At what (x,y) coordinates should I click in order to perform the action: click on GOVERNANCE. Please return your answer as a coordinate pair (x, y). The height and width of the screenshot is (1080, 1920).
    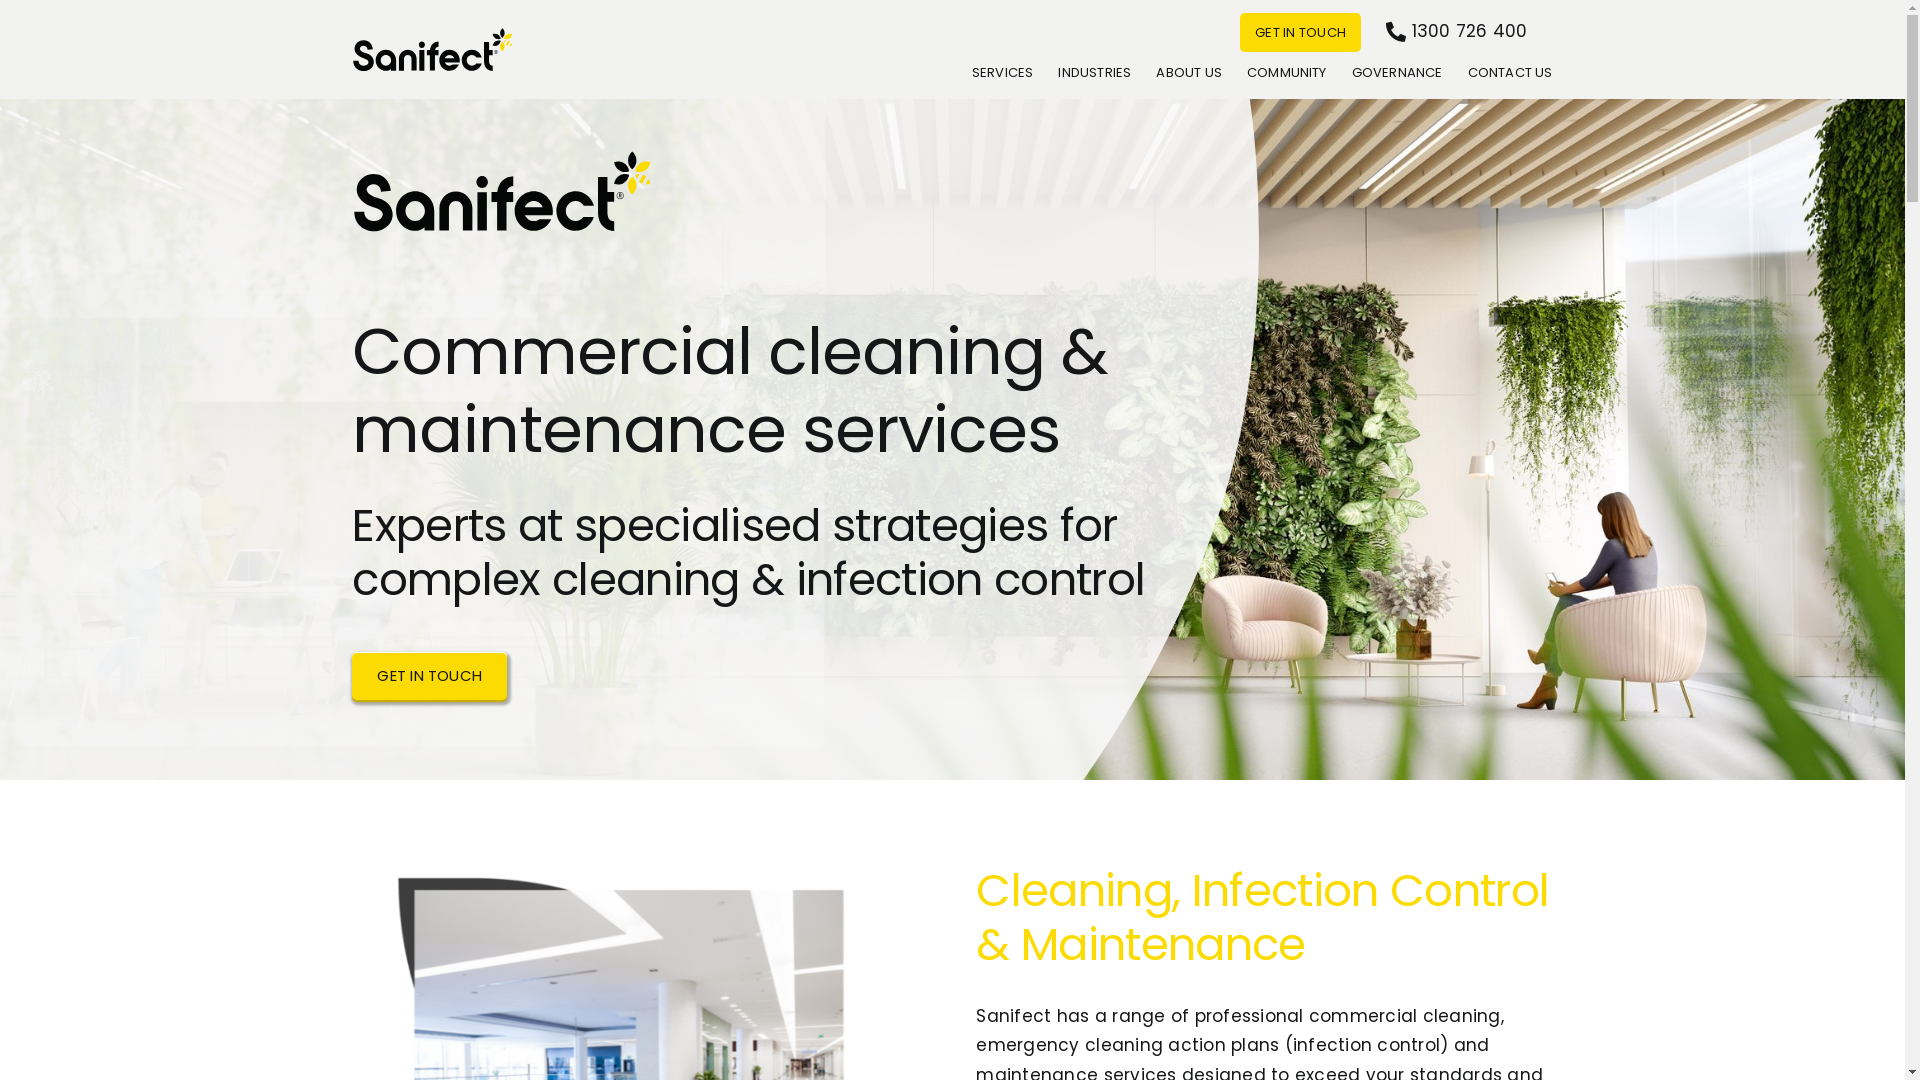
    Looking at the image, I should click on (1398, 73).